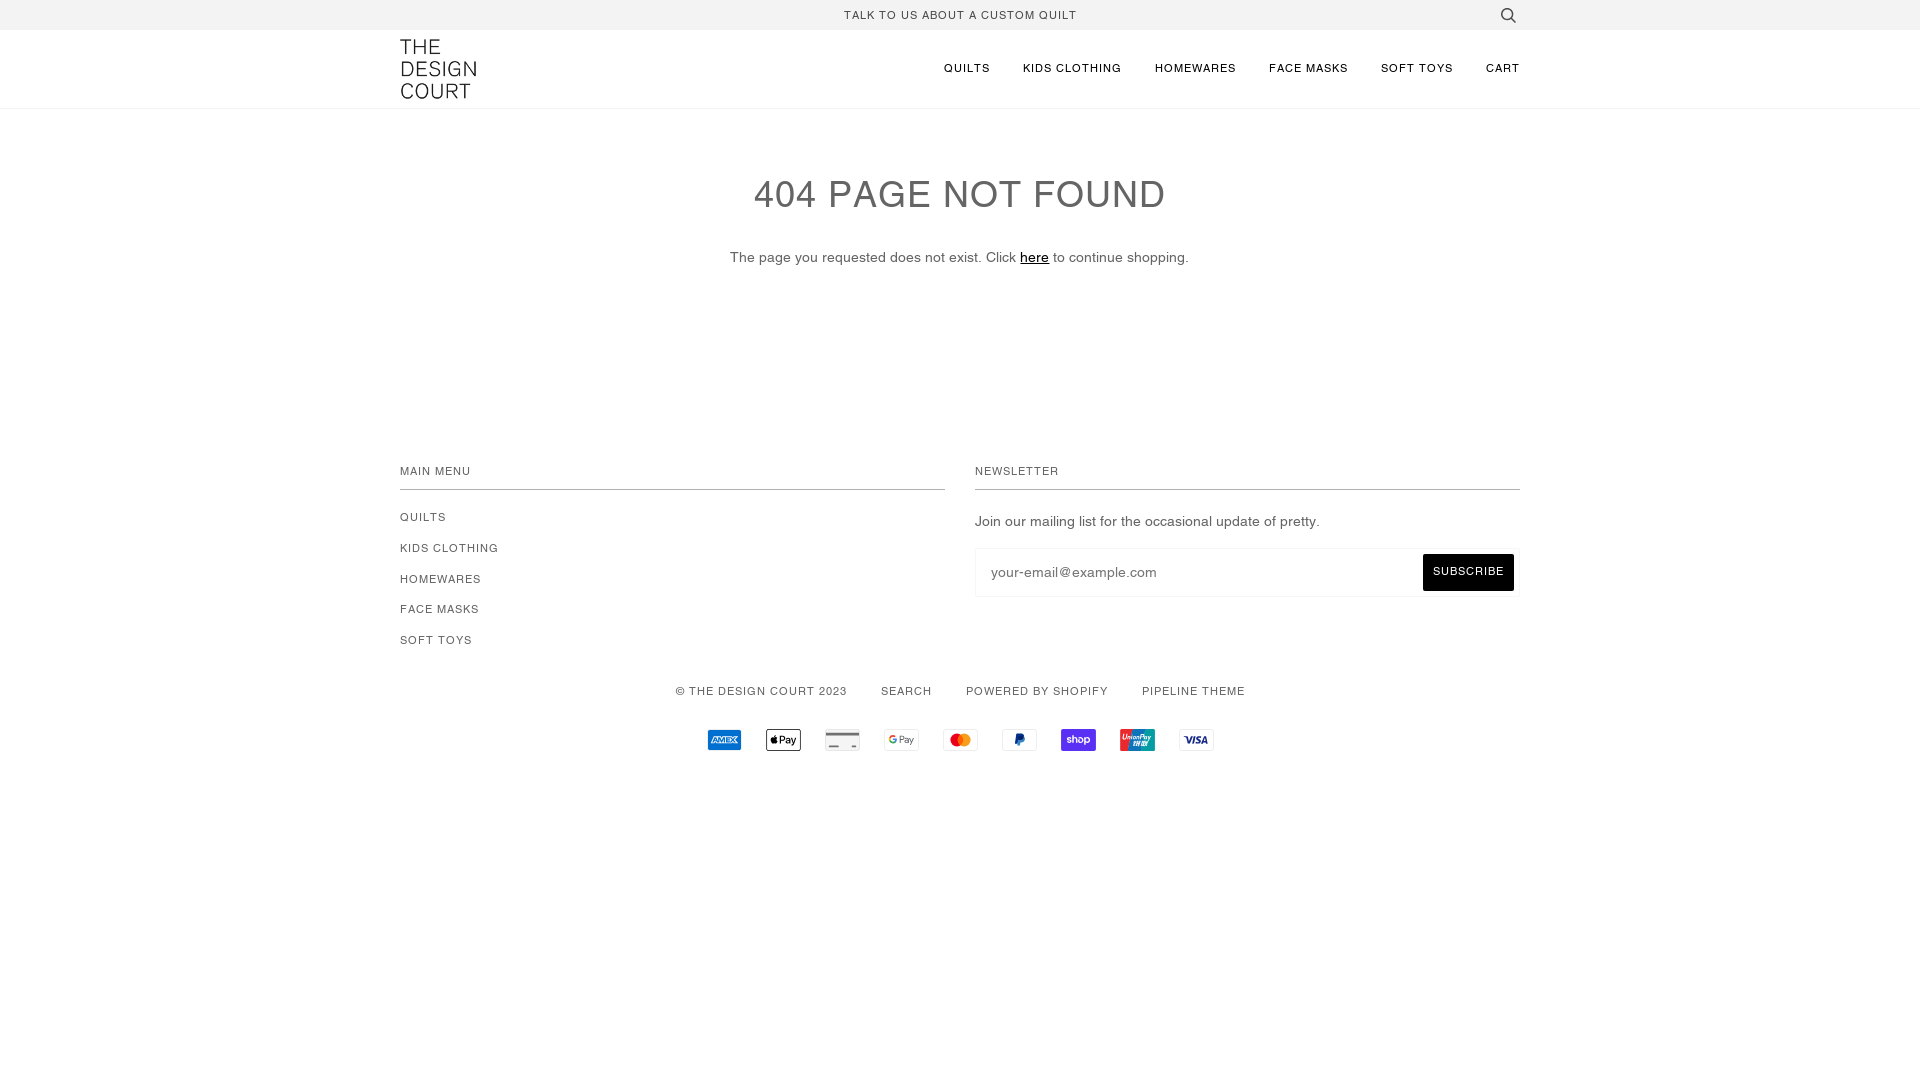  I want to click on SOFT TOYS, so click(1417, 69).